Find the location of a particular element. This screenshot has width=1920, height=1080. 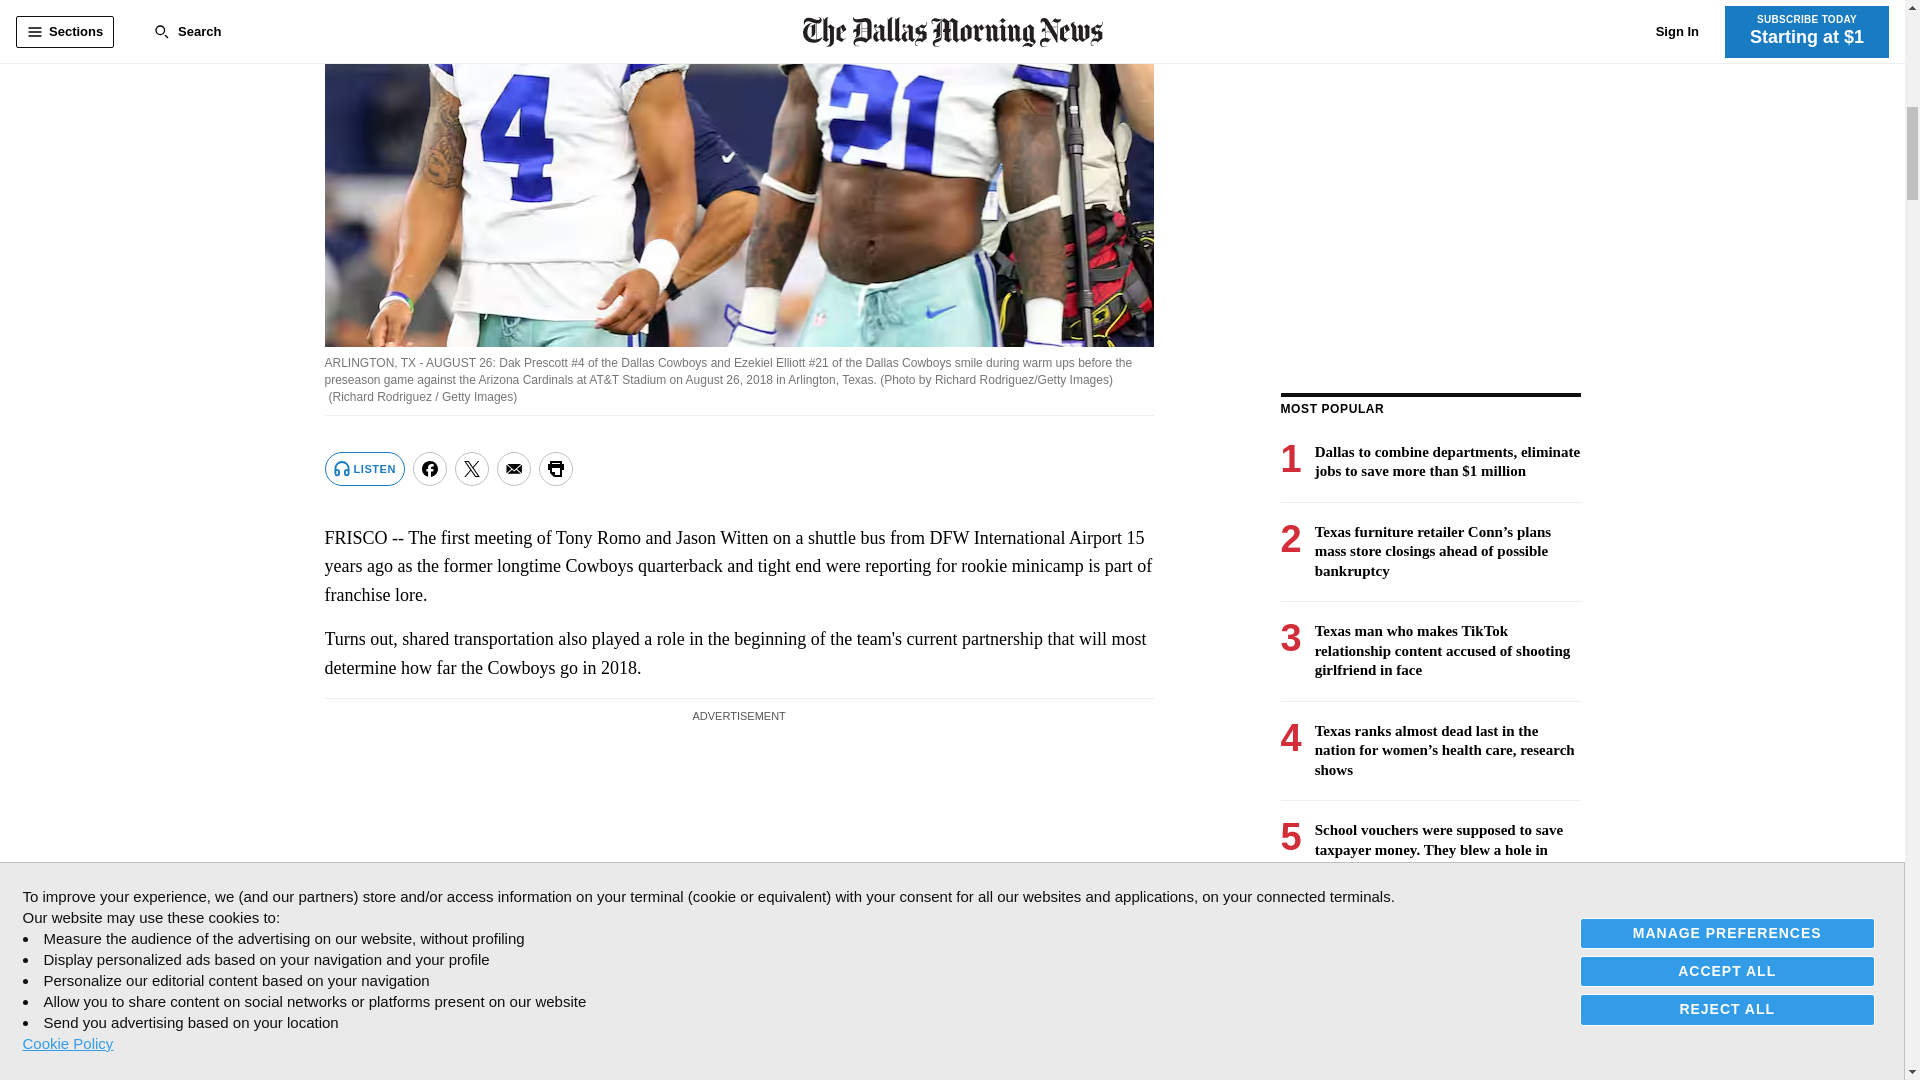

Share on Facebook is located at coordinates (430, 469).